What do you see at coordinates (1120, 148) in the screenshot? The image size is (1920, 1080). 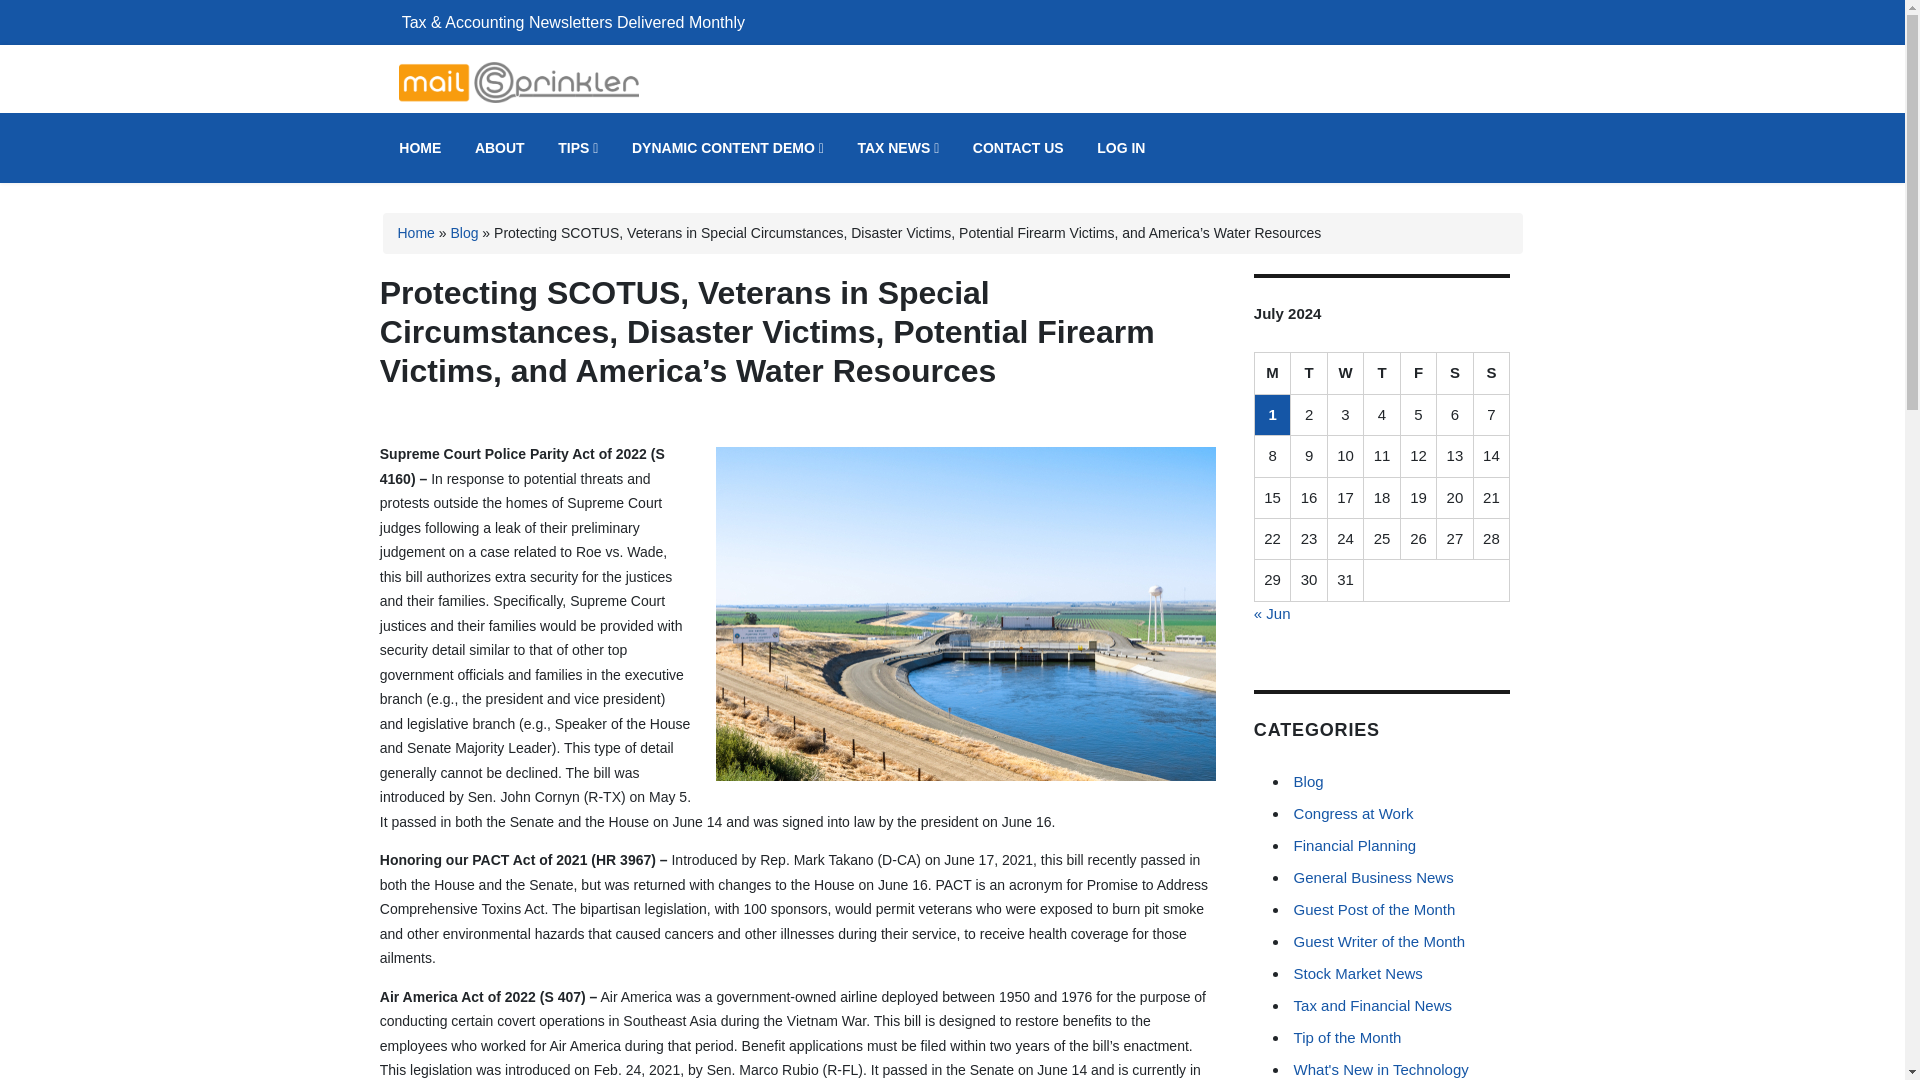 I see `LOG IN` at bounding box center [1120, 148].